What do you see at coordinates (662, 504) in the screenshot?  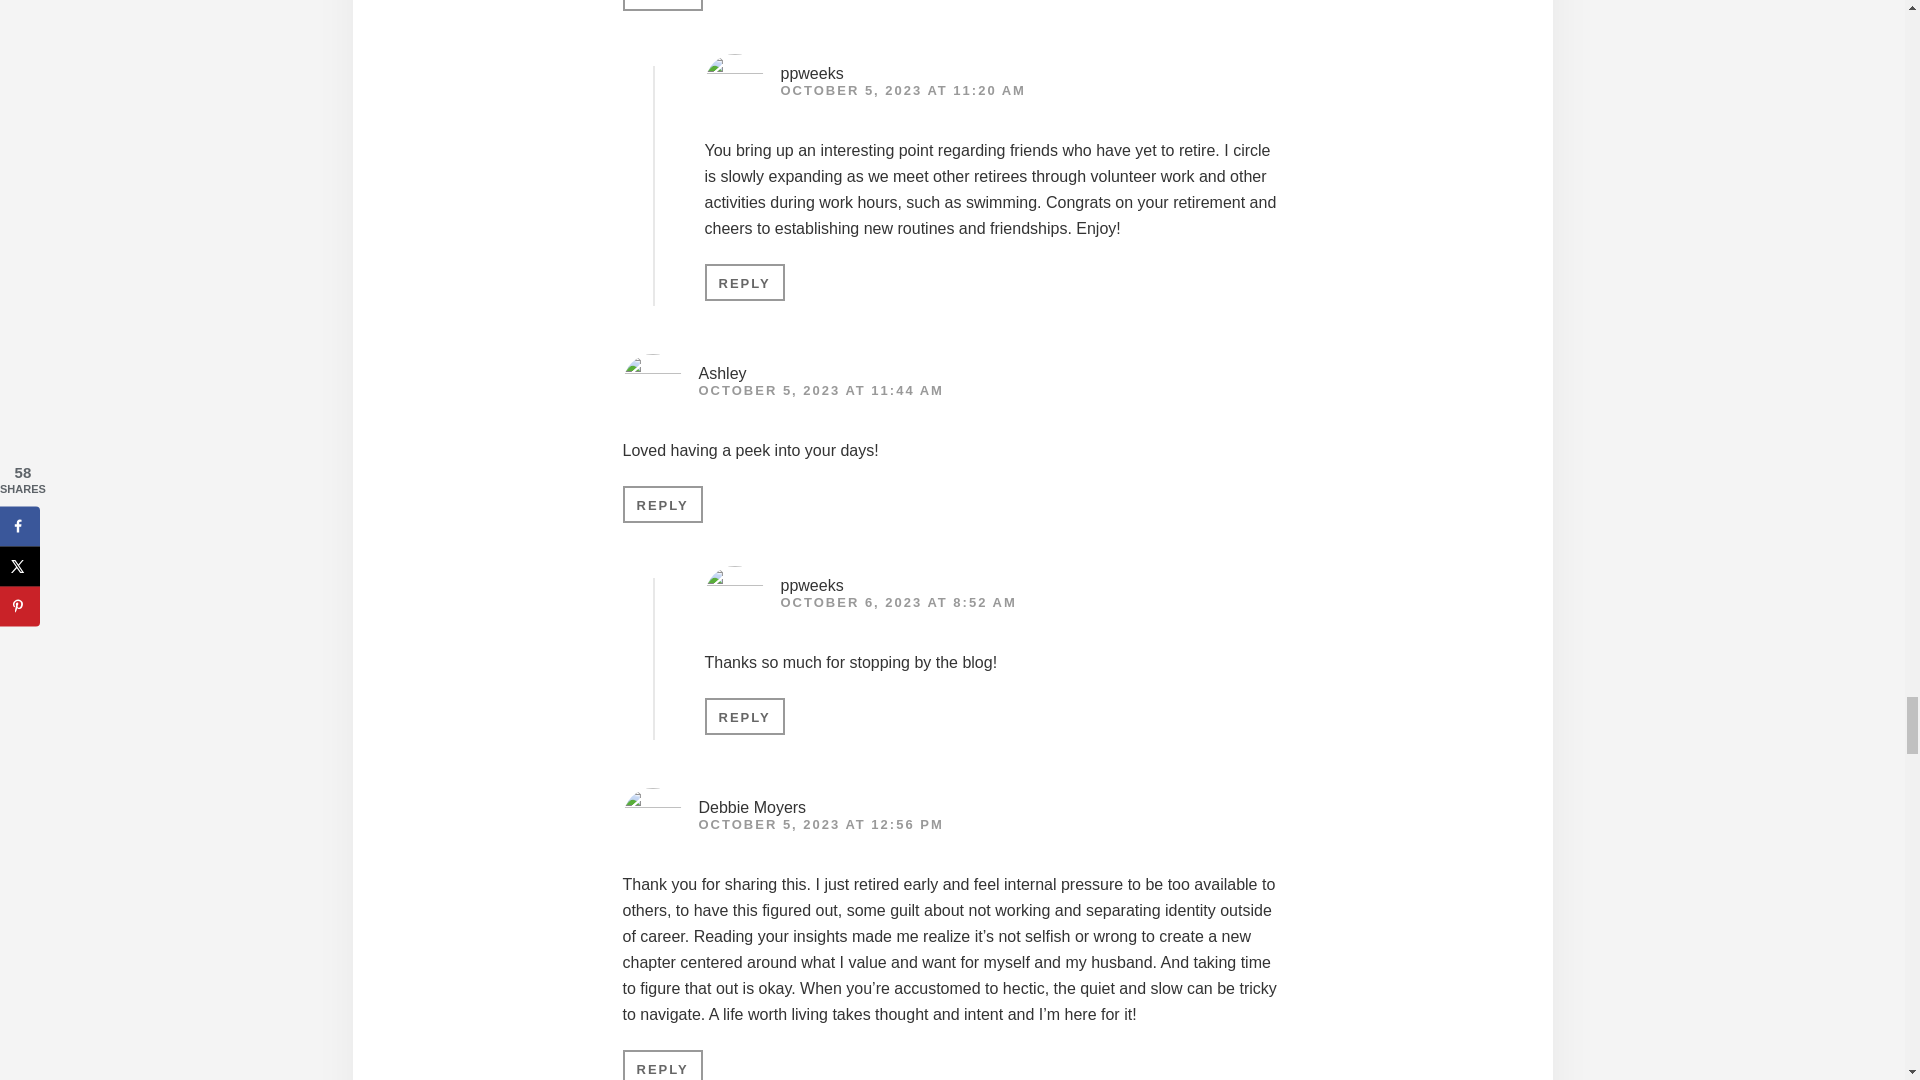 I see `REPLY` at bounding box center [662, 504].